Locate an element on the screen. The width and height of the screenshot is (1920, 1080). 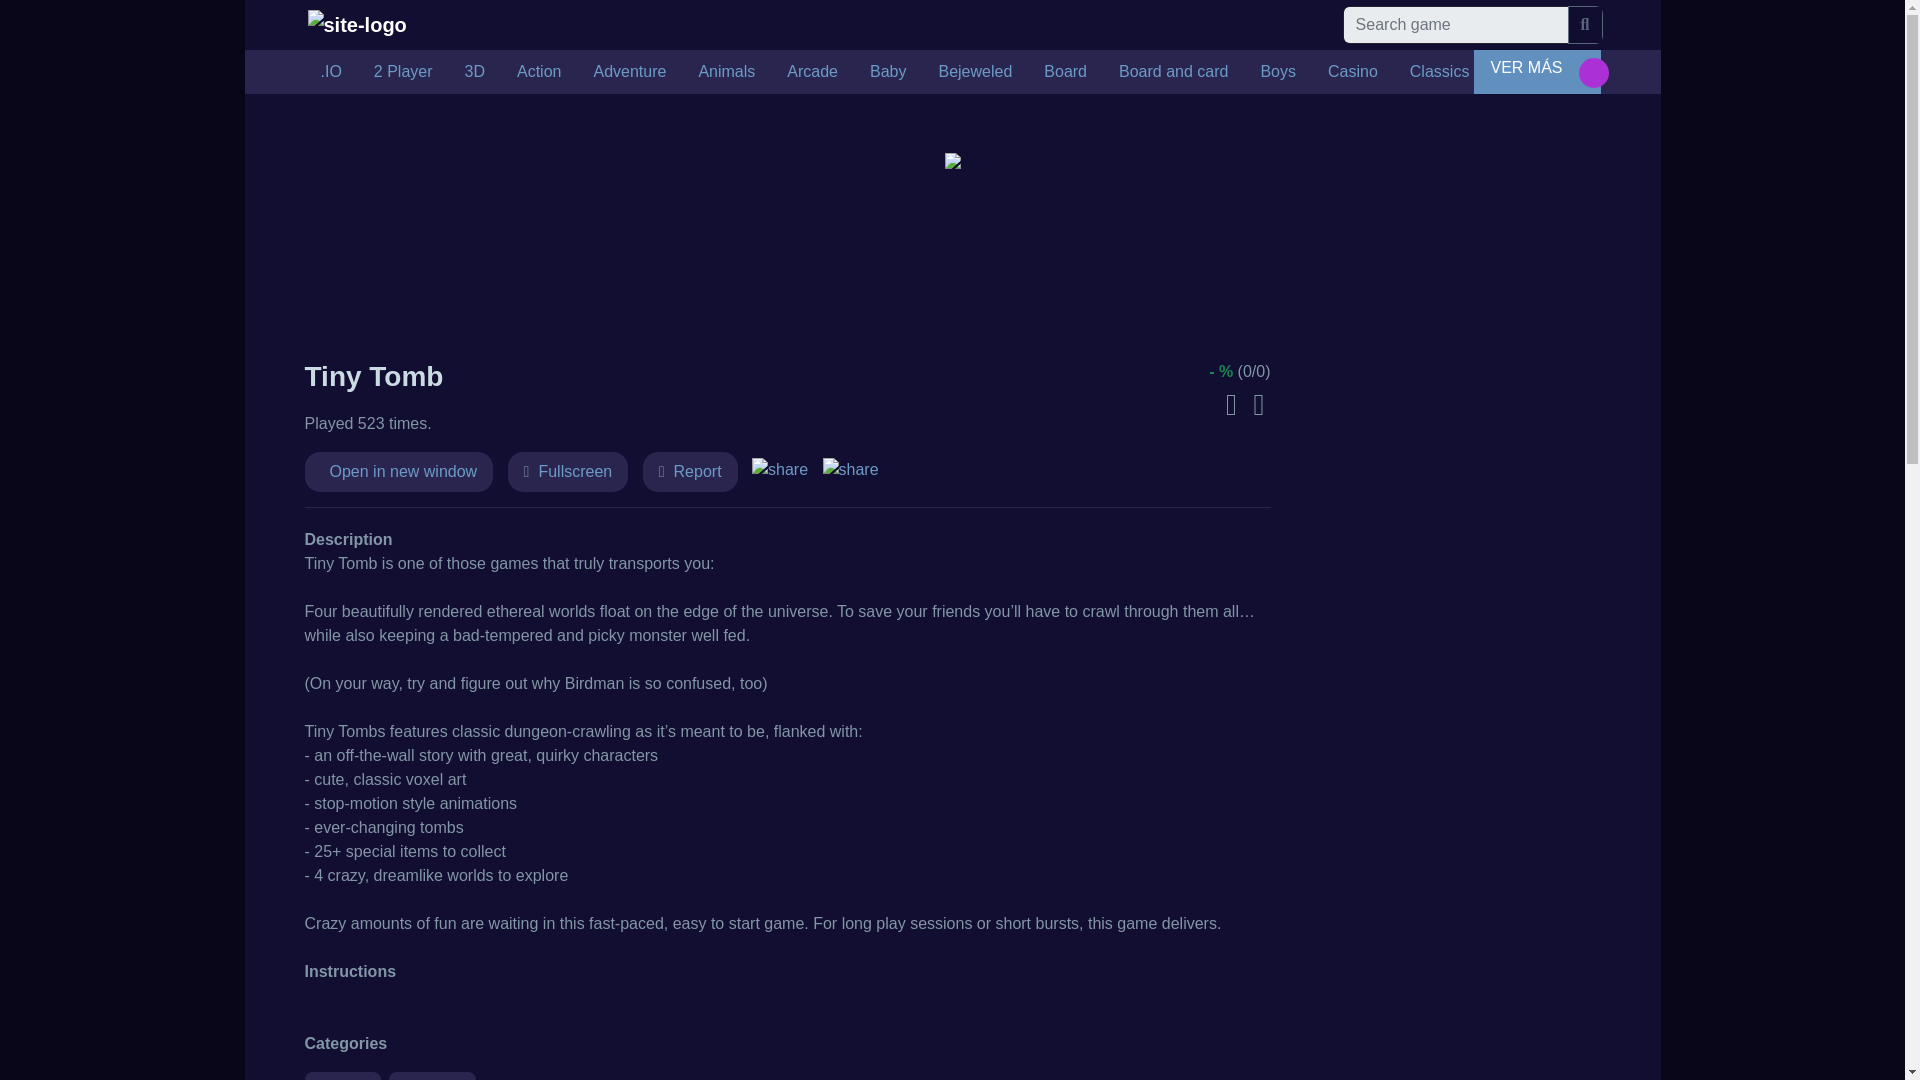
.IO is located at coordinates (330, 71).